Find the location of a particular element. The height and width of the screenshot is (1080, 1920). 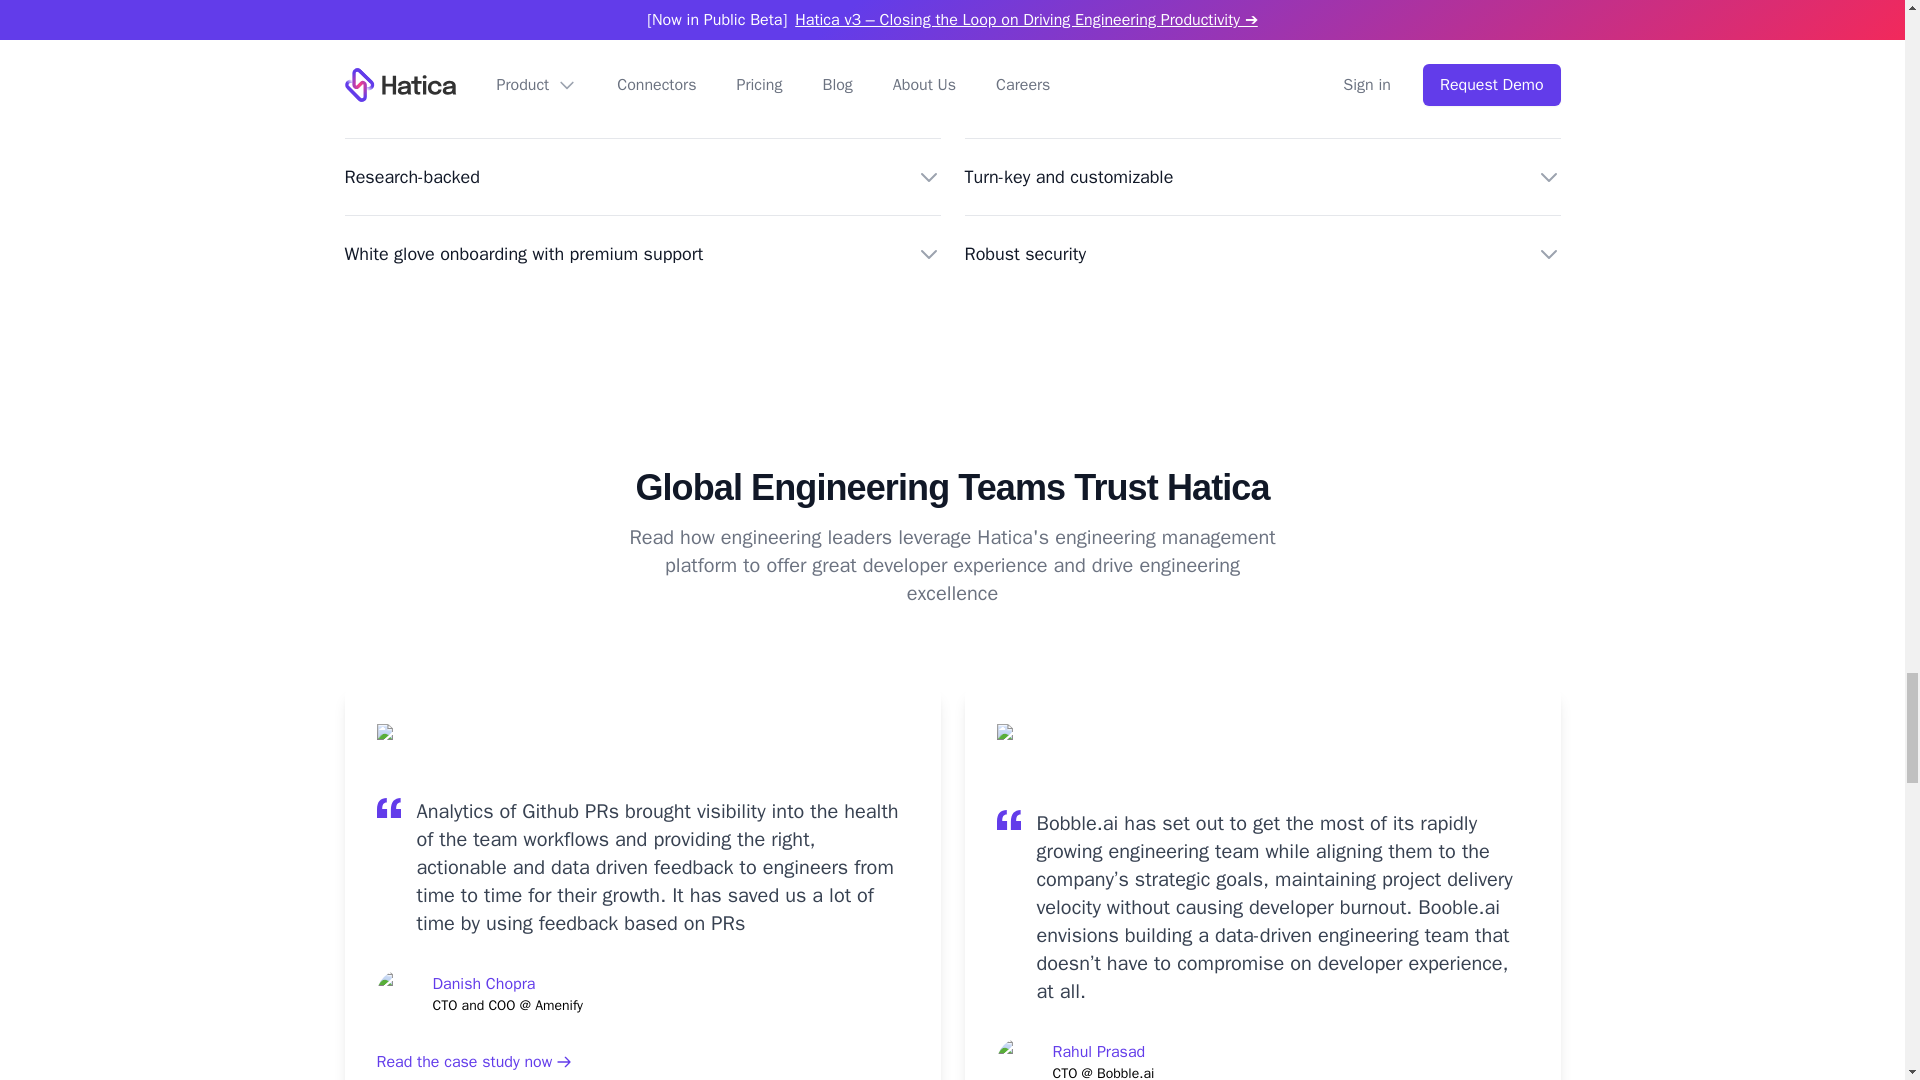

Research-backed is located at coordinates (642, 177).